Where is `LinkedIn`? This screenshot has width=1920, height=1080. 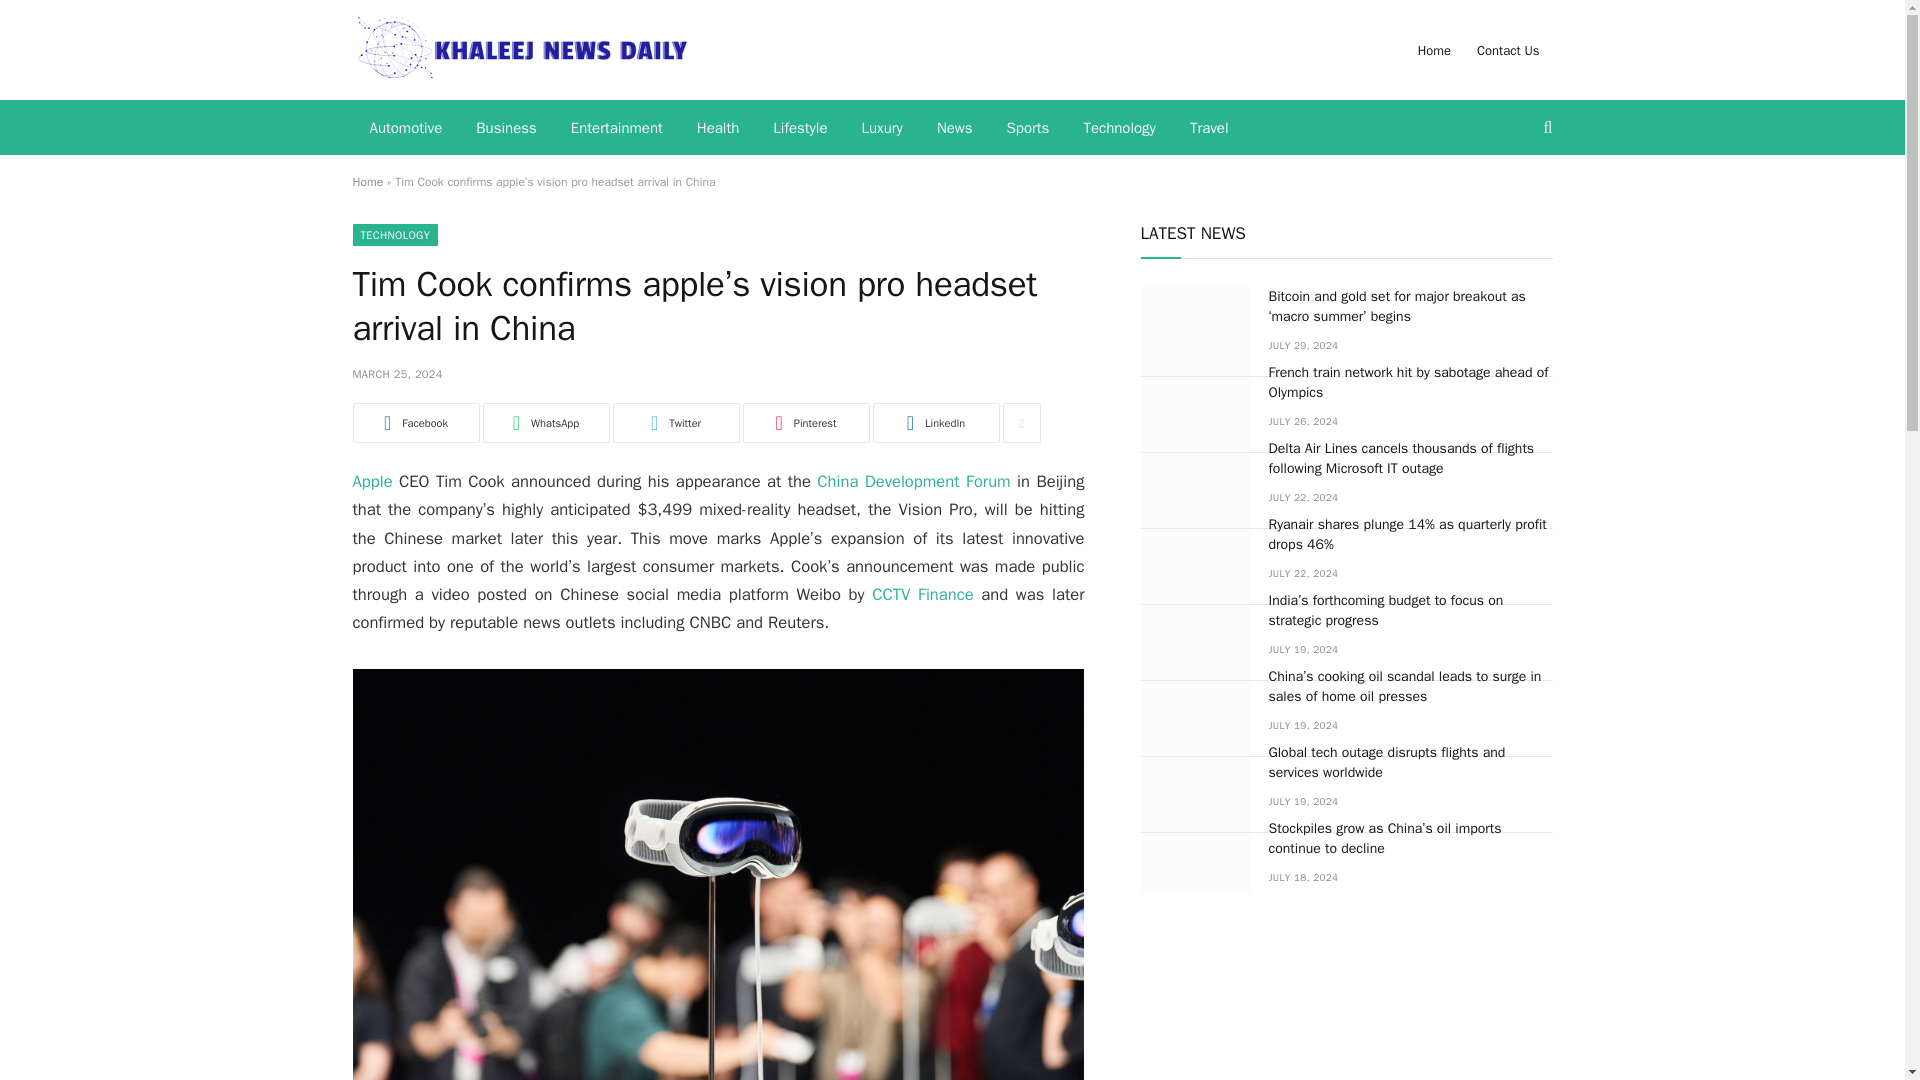 LinkedIn is located at coordinates (934, 422).